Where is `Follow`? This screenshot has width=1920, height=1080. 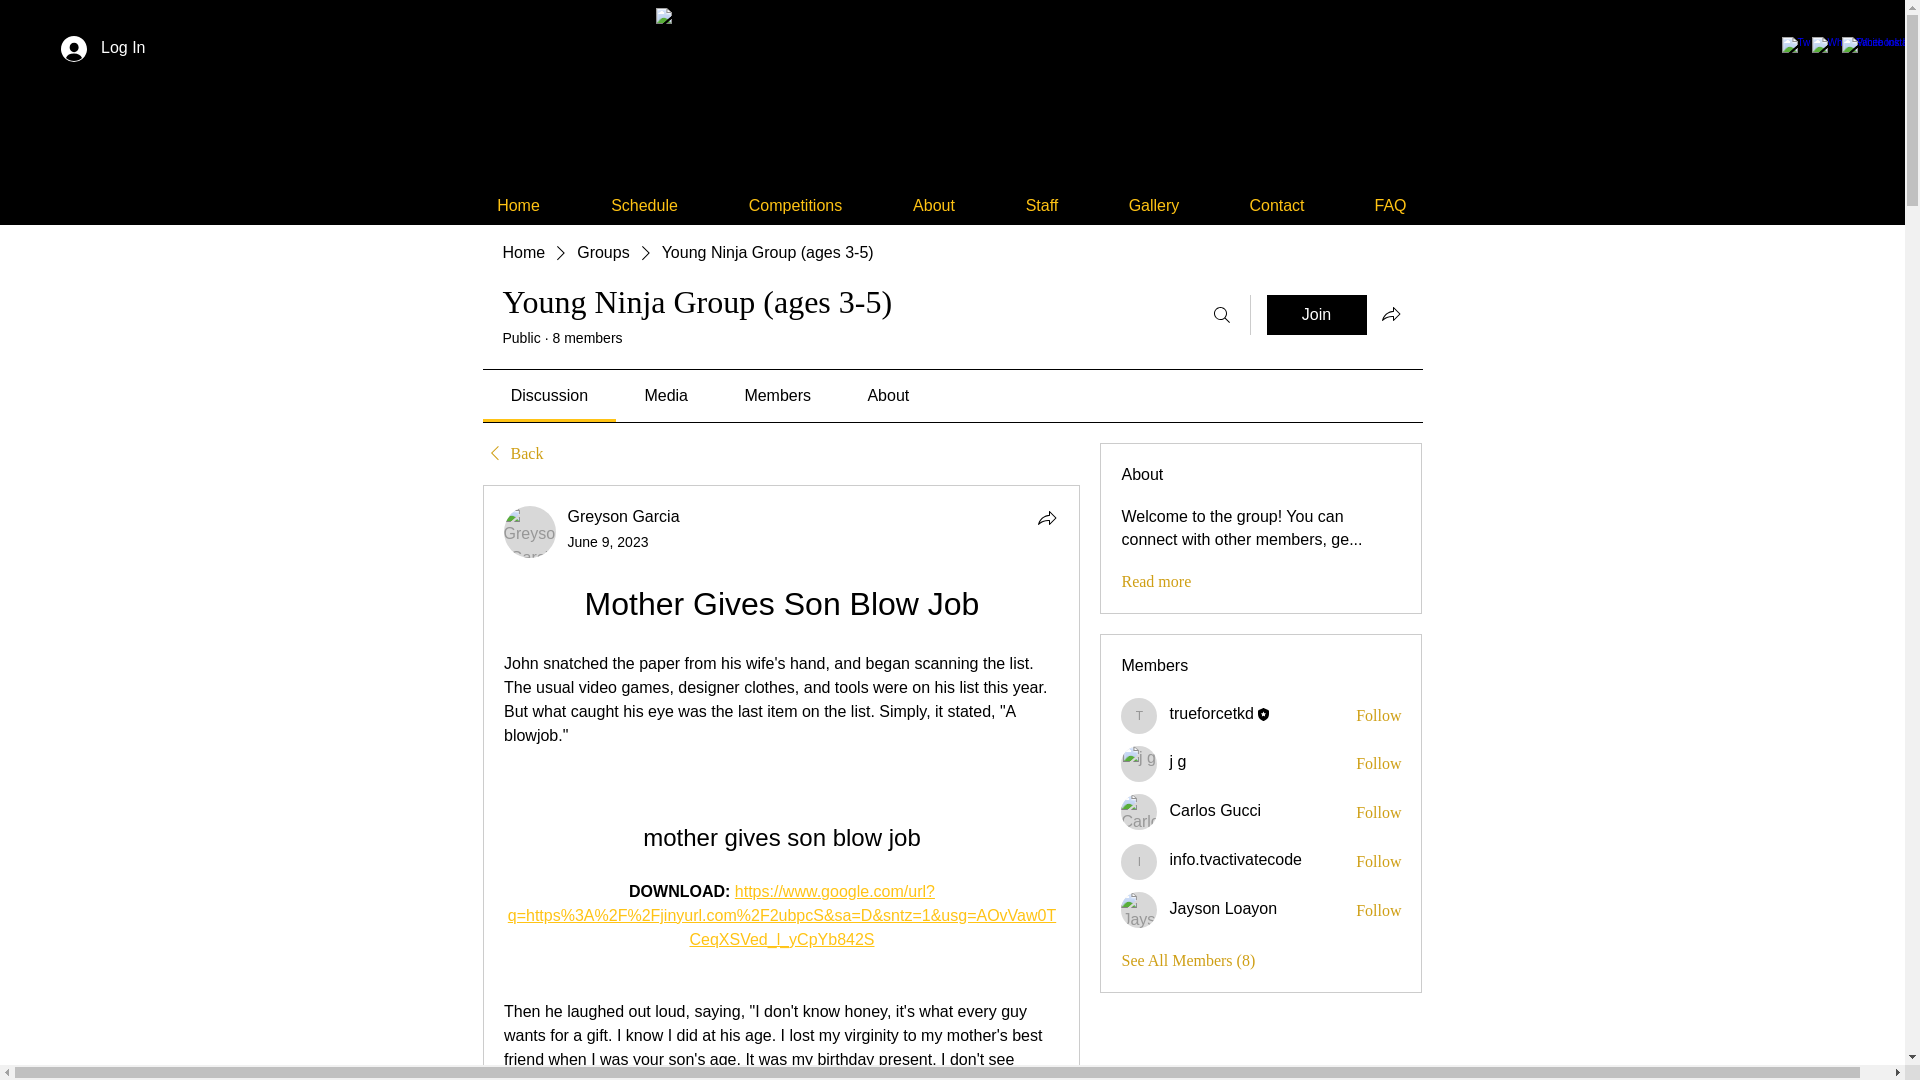 Follow is located at coordinates (1378, 764).